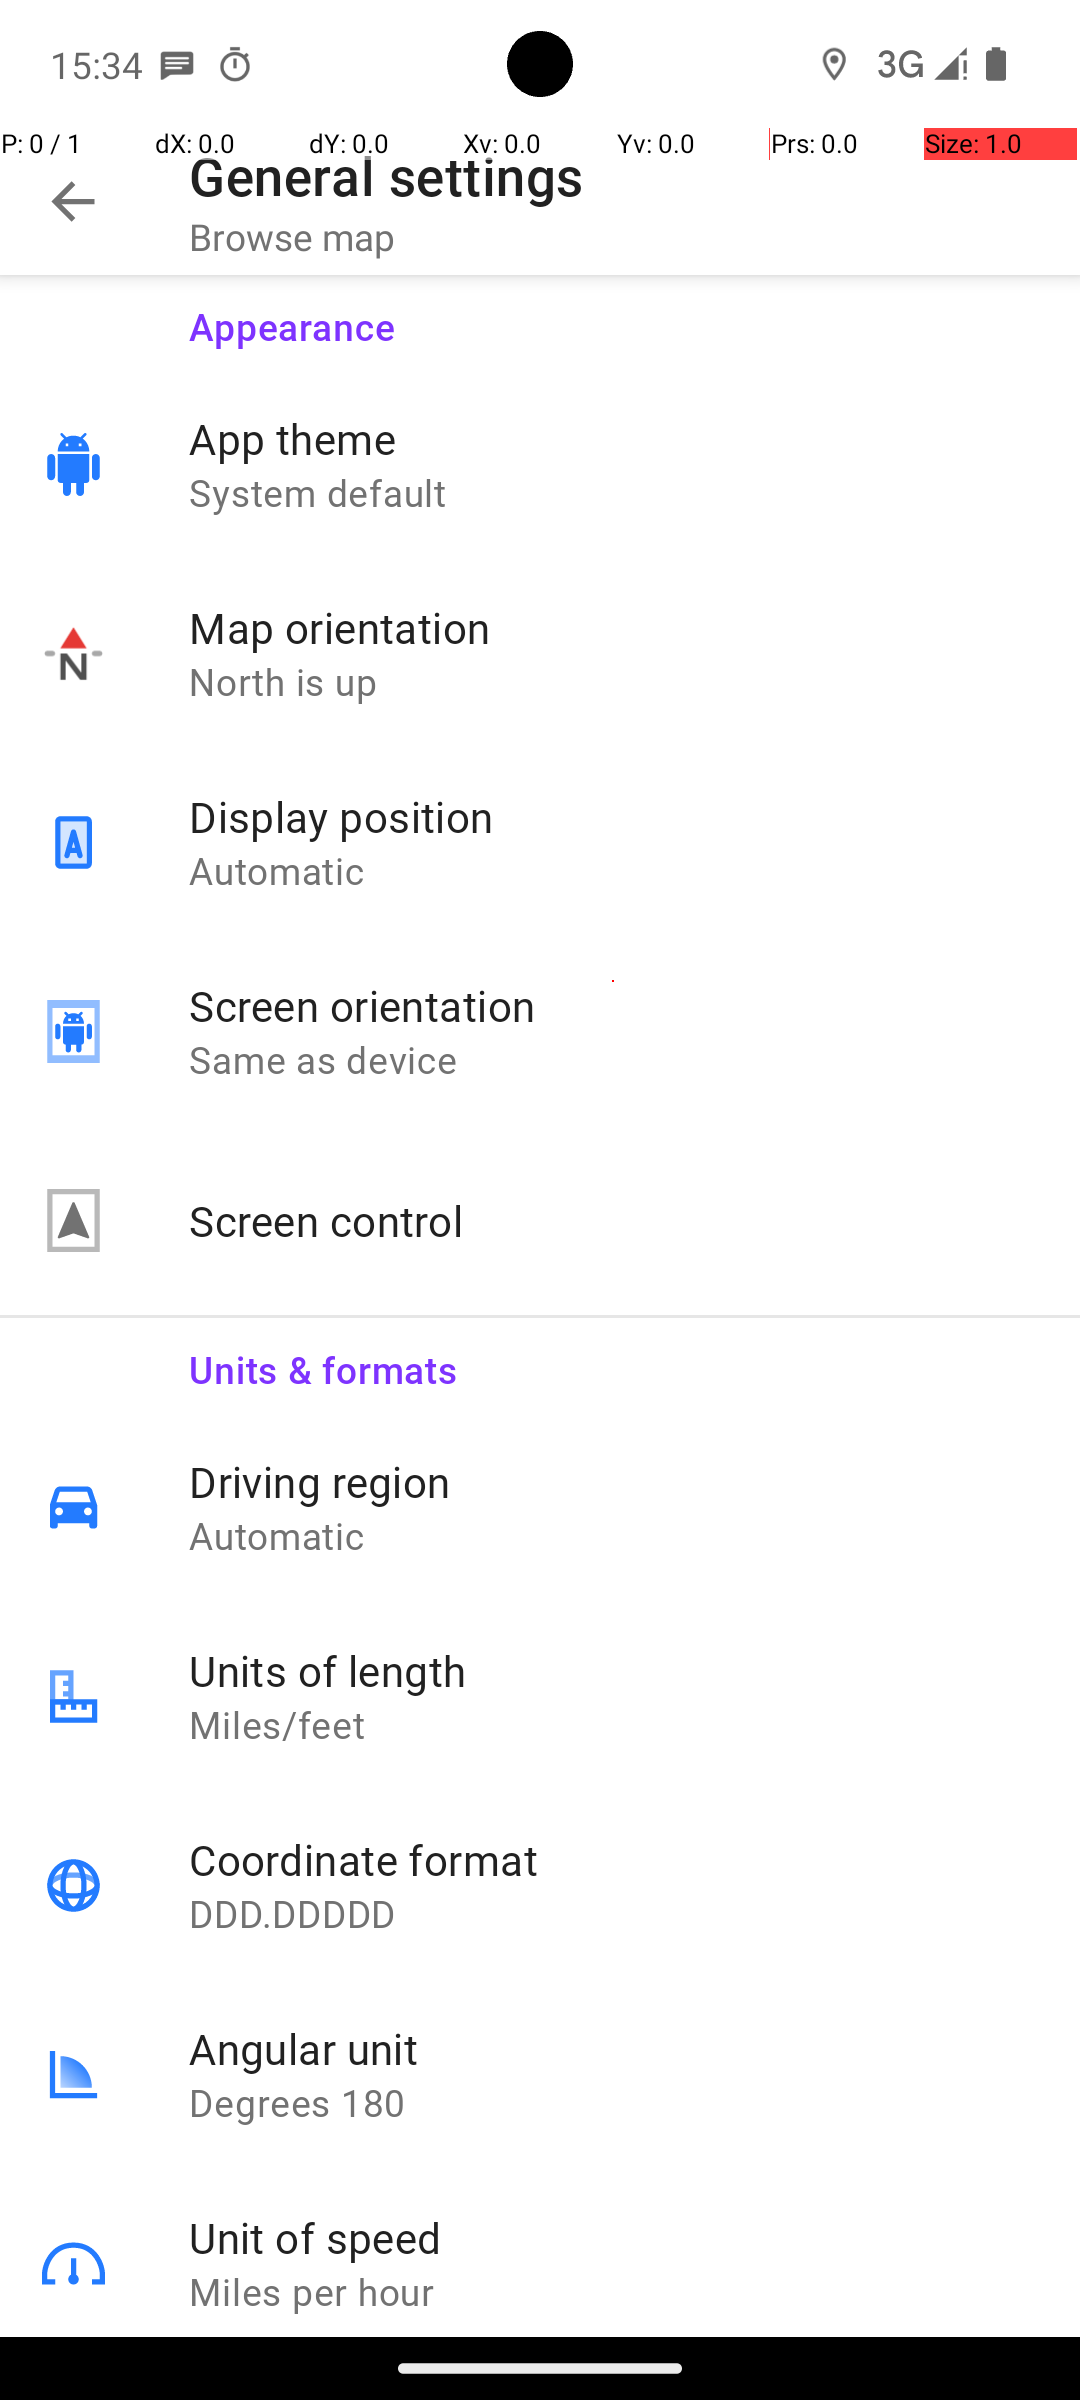 This screenshot has width=1080, height=2400. What do you see at coordinates (614, 628) in the screenshot?
I see `Map orientation` at bounding box center [614, 628].